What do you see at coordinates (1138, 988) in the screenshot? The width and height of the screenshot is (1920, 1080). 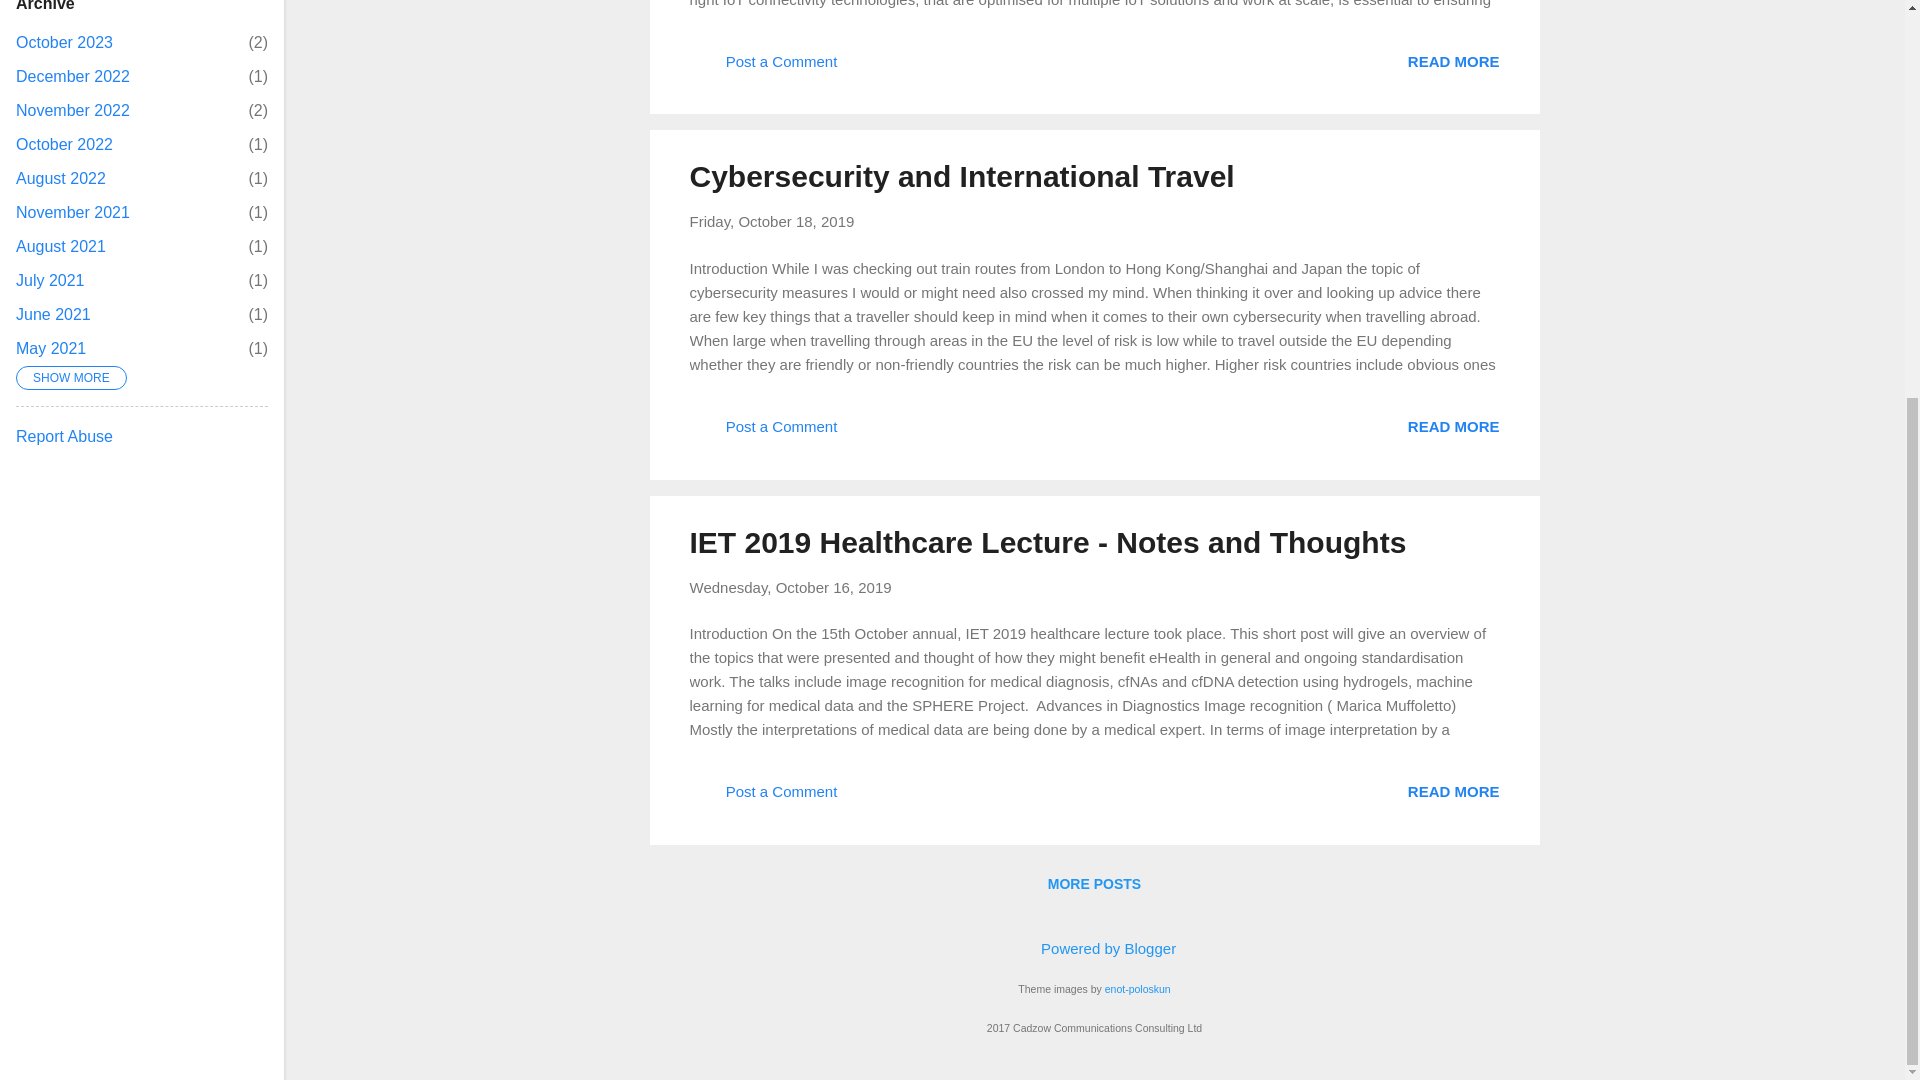 I see `enot-poloskun` at bounding box center [1138, 988].